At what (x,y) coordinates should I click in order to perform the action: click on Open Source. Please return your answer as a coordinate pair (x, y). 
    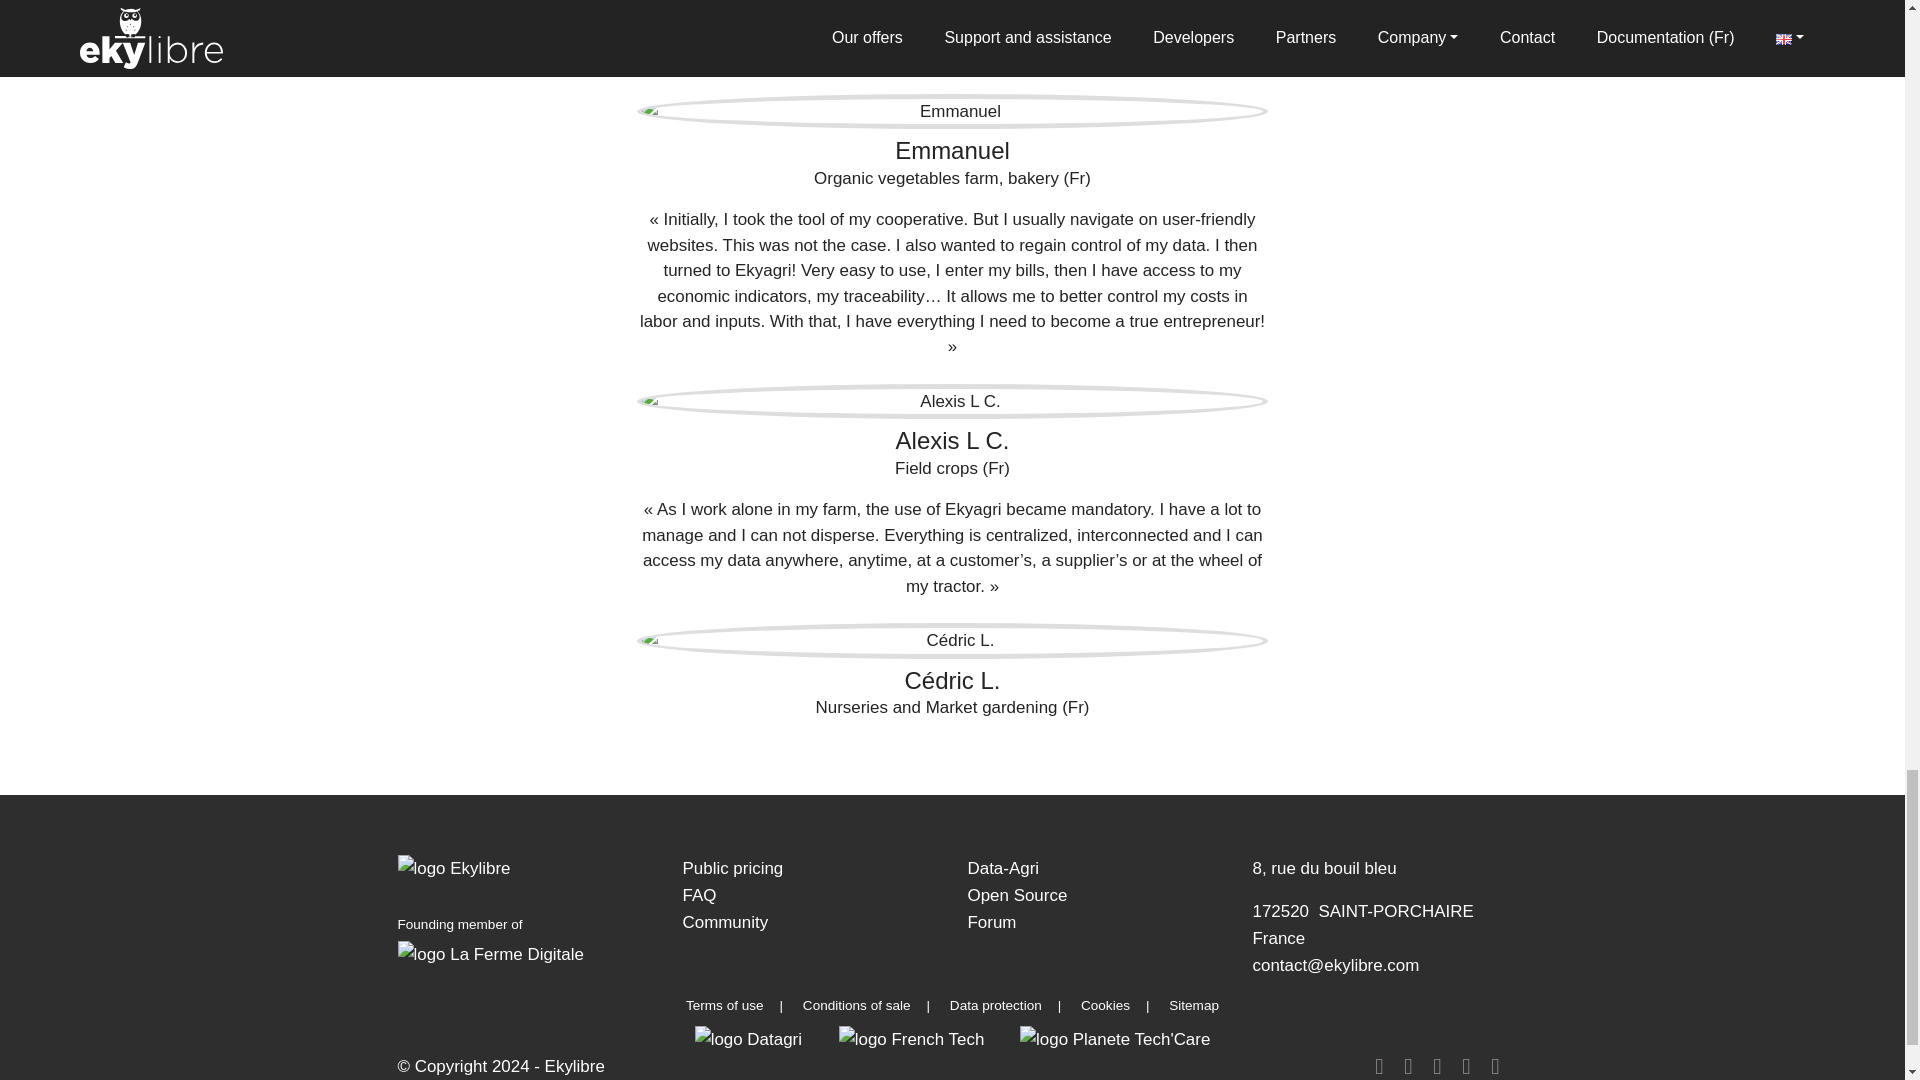
    Looking at the image, I should click on (1017, 895).